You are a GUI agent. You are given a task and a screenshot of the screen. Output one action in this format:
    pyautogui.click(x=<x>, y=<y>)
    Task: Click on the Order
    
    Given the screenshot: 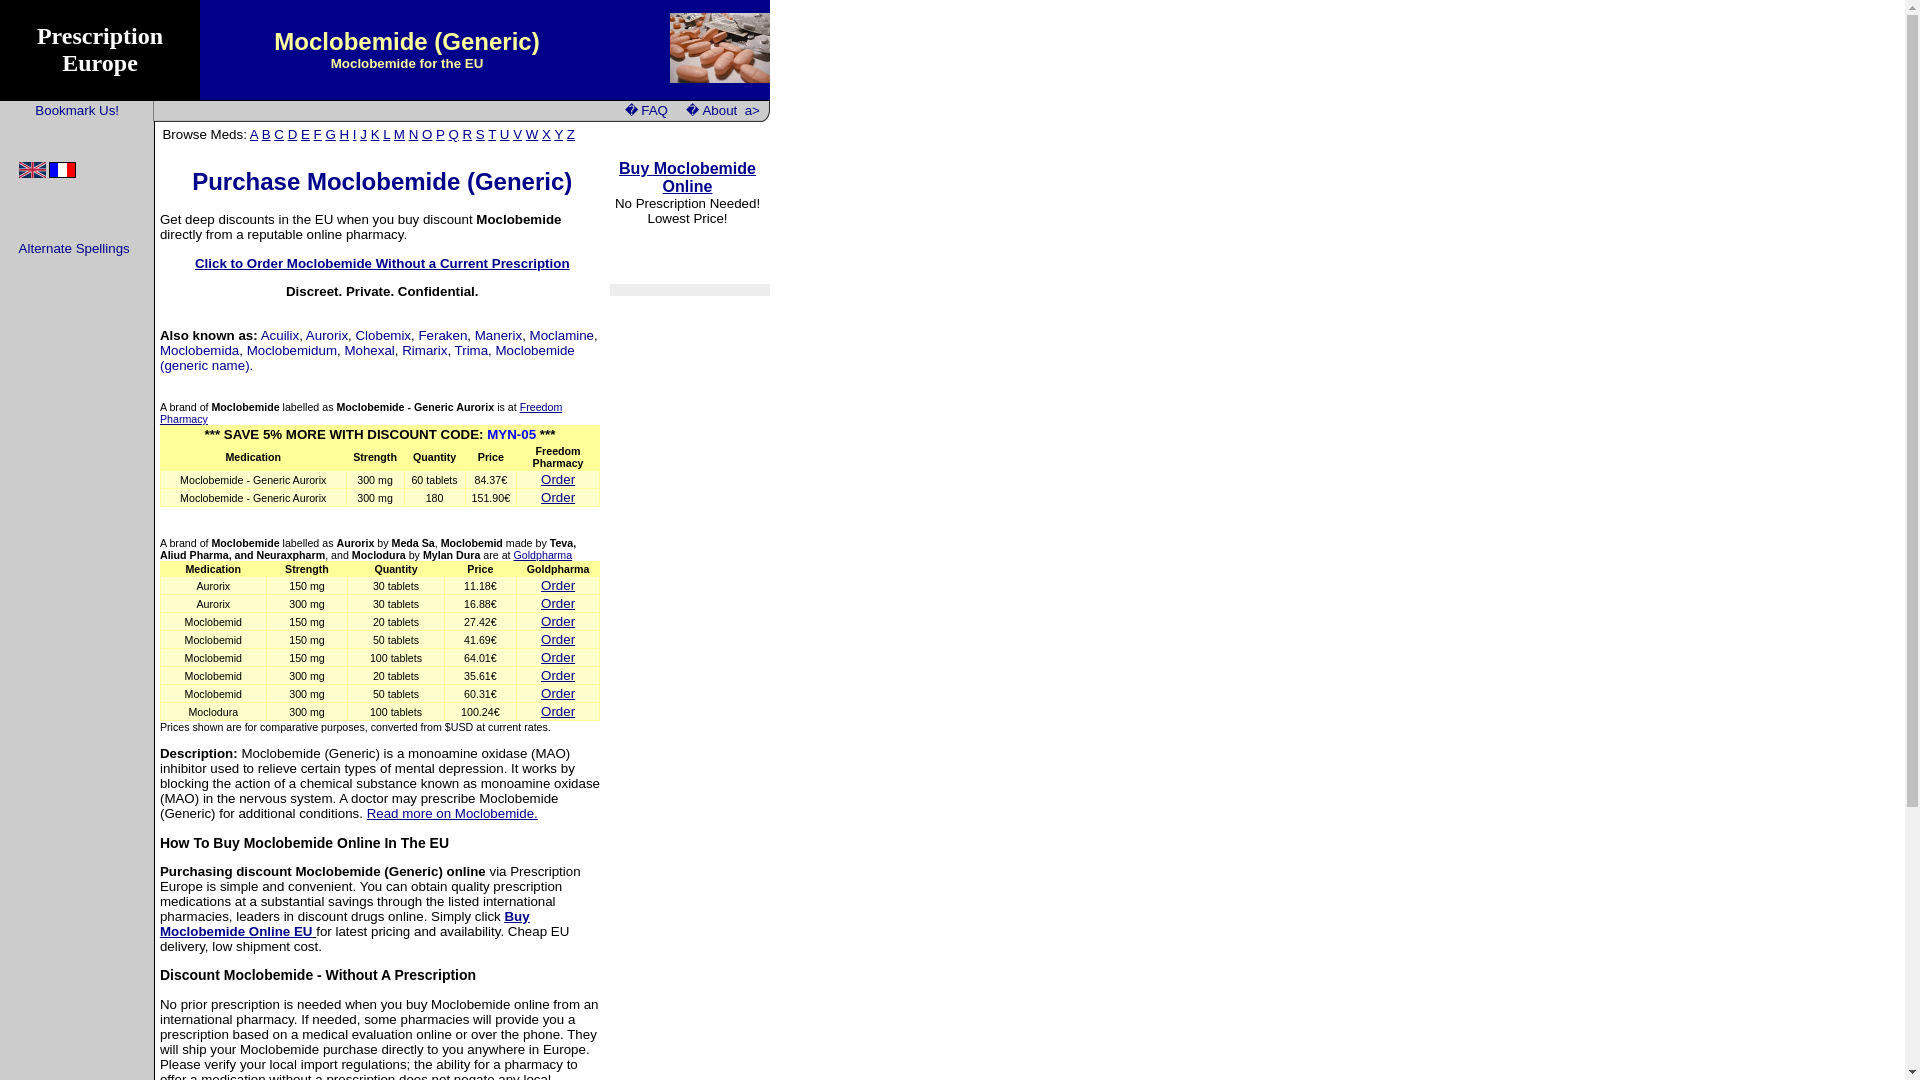 What is the action you would take?
    pyautogui.click(x=558, y=658)
    